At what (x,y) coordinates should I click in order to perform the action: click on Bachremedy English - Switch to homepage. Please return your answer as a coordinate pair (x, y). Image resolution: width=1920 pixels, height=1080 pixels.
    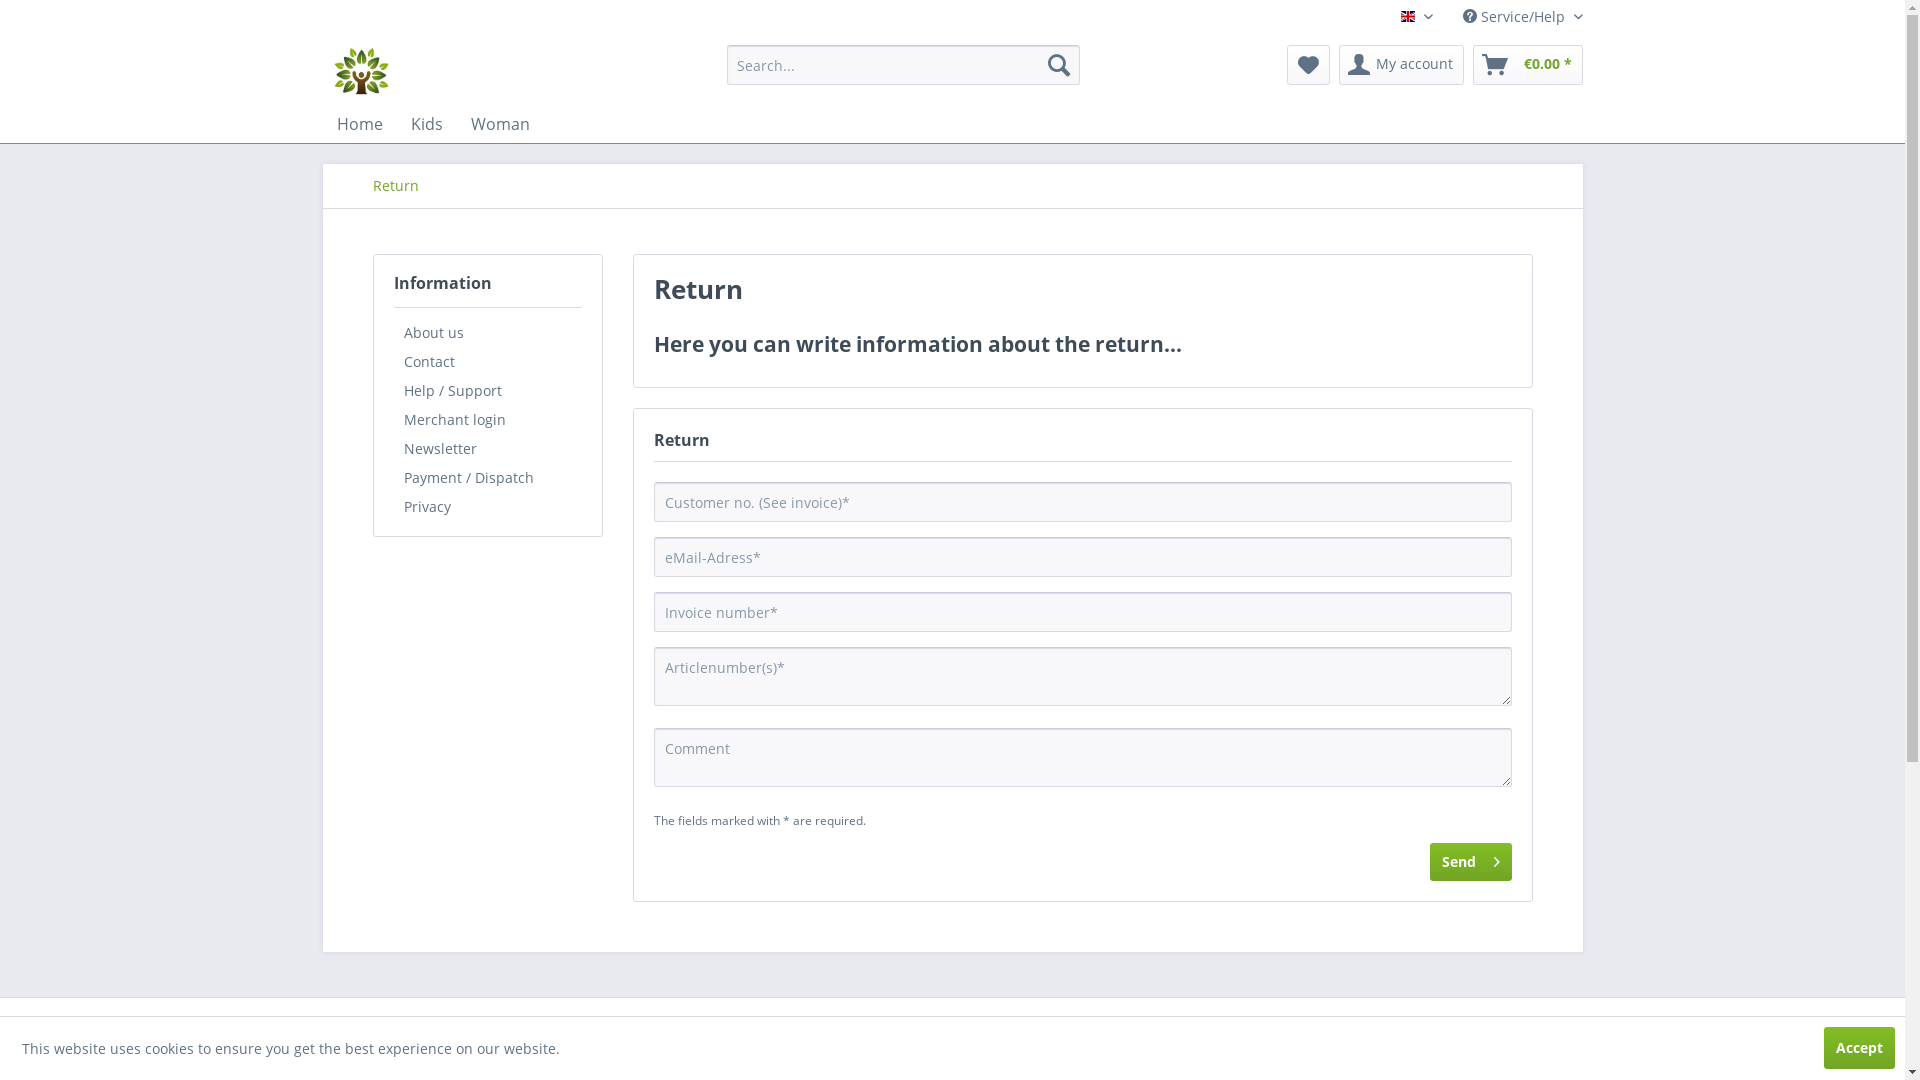
    Looking at the image, I should click on (361, 70).